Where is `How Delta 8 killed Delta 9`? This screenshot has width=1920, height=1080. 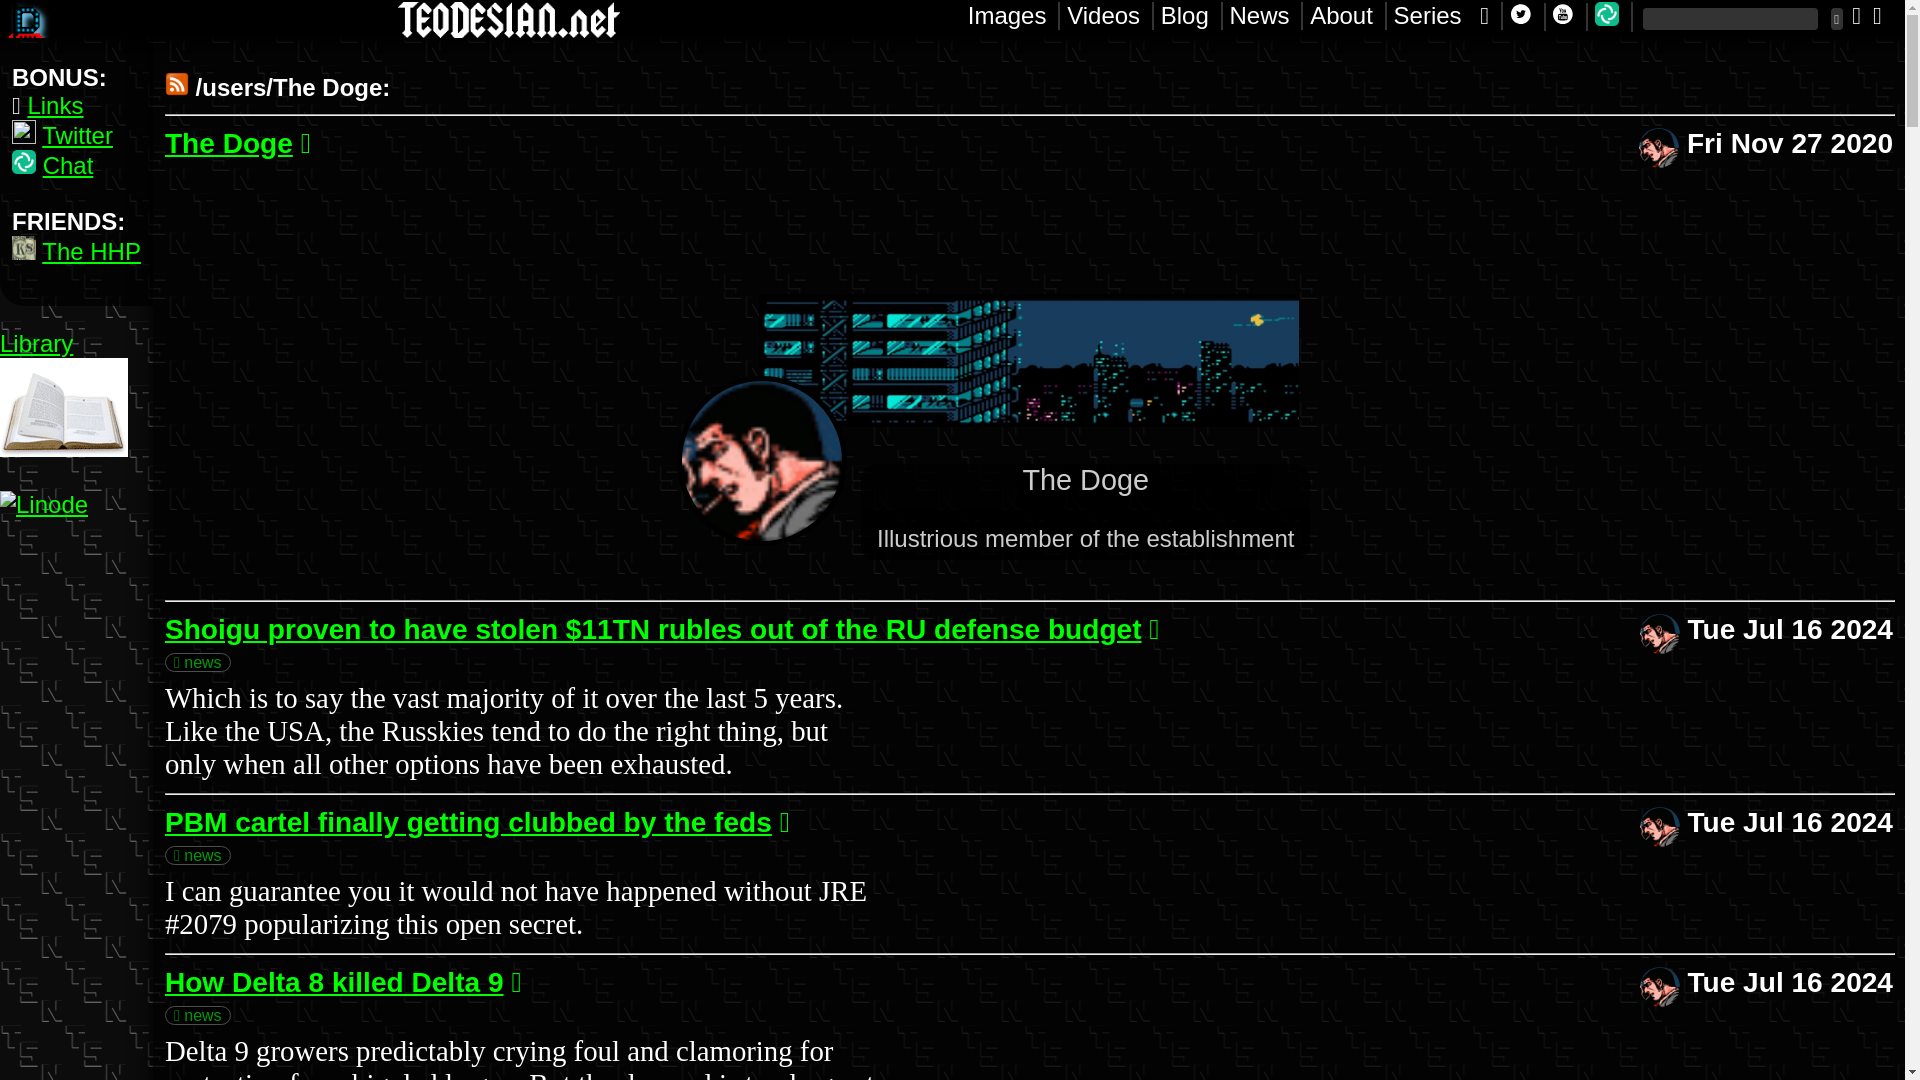 How Delta 8 killed Delta 9 is located at coordinates (334, 982).